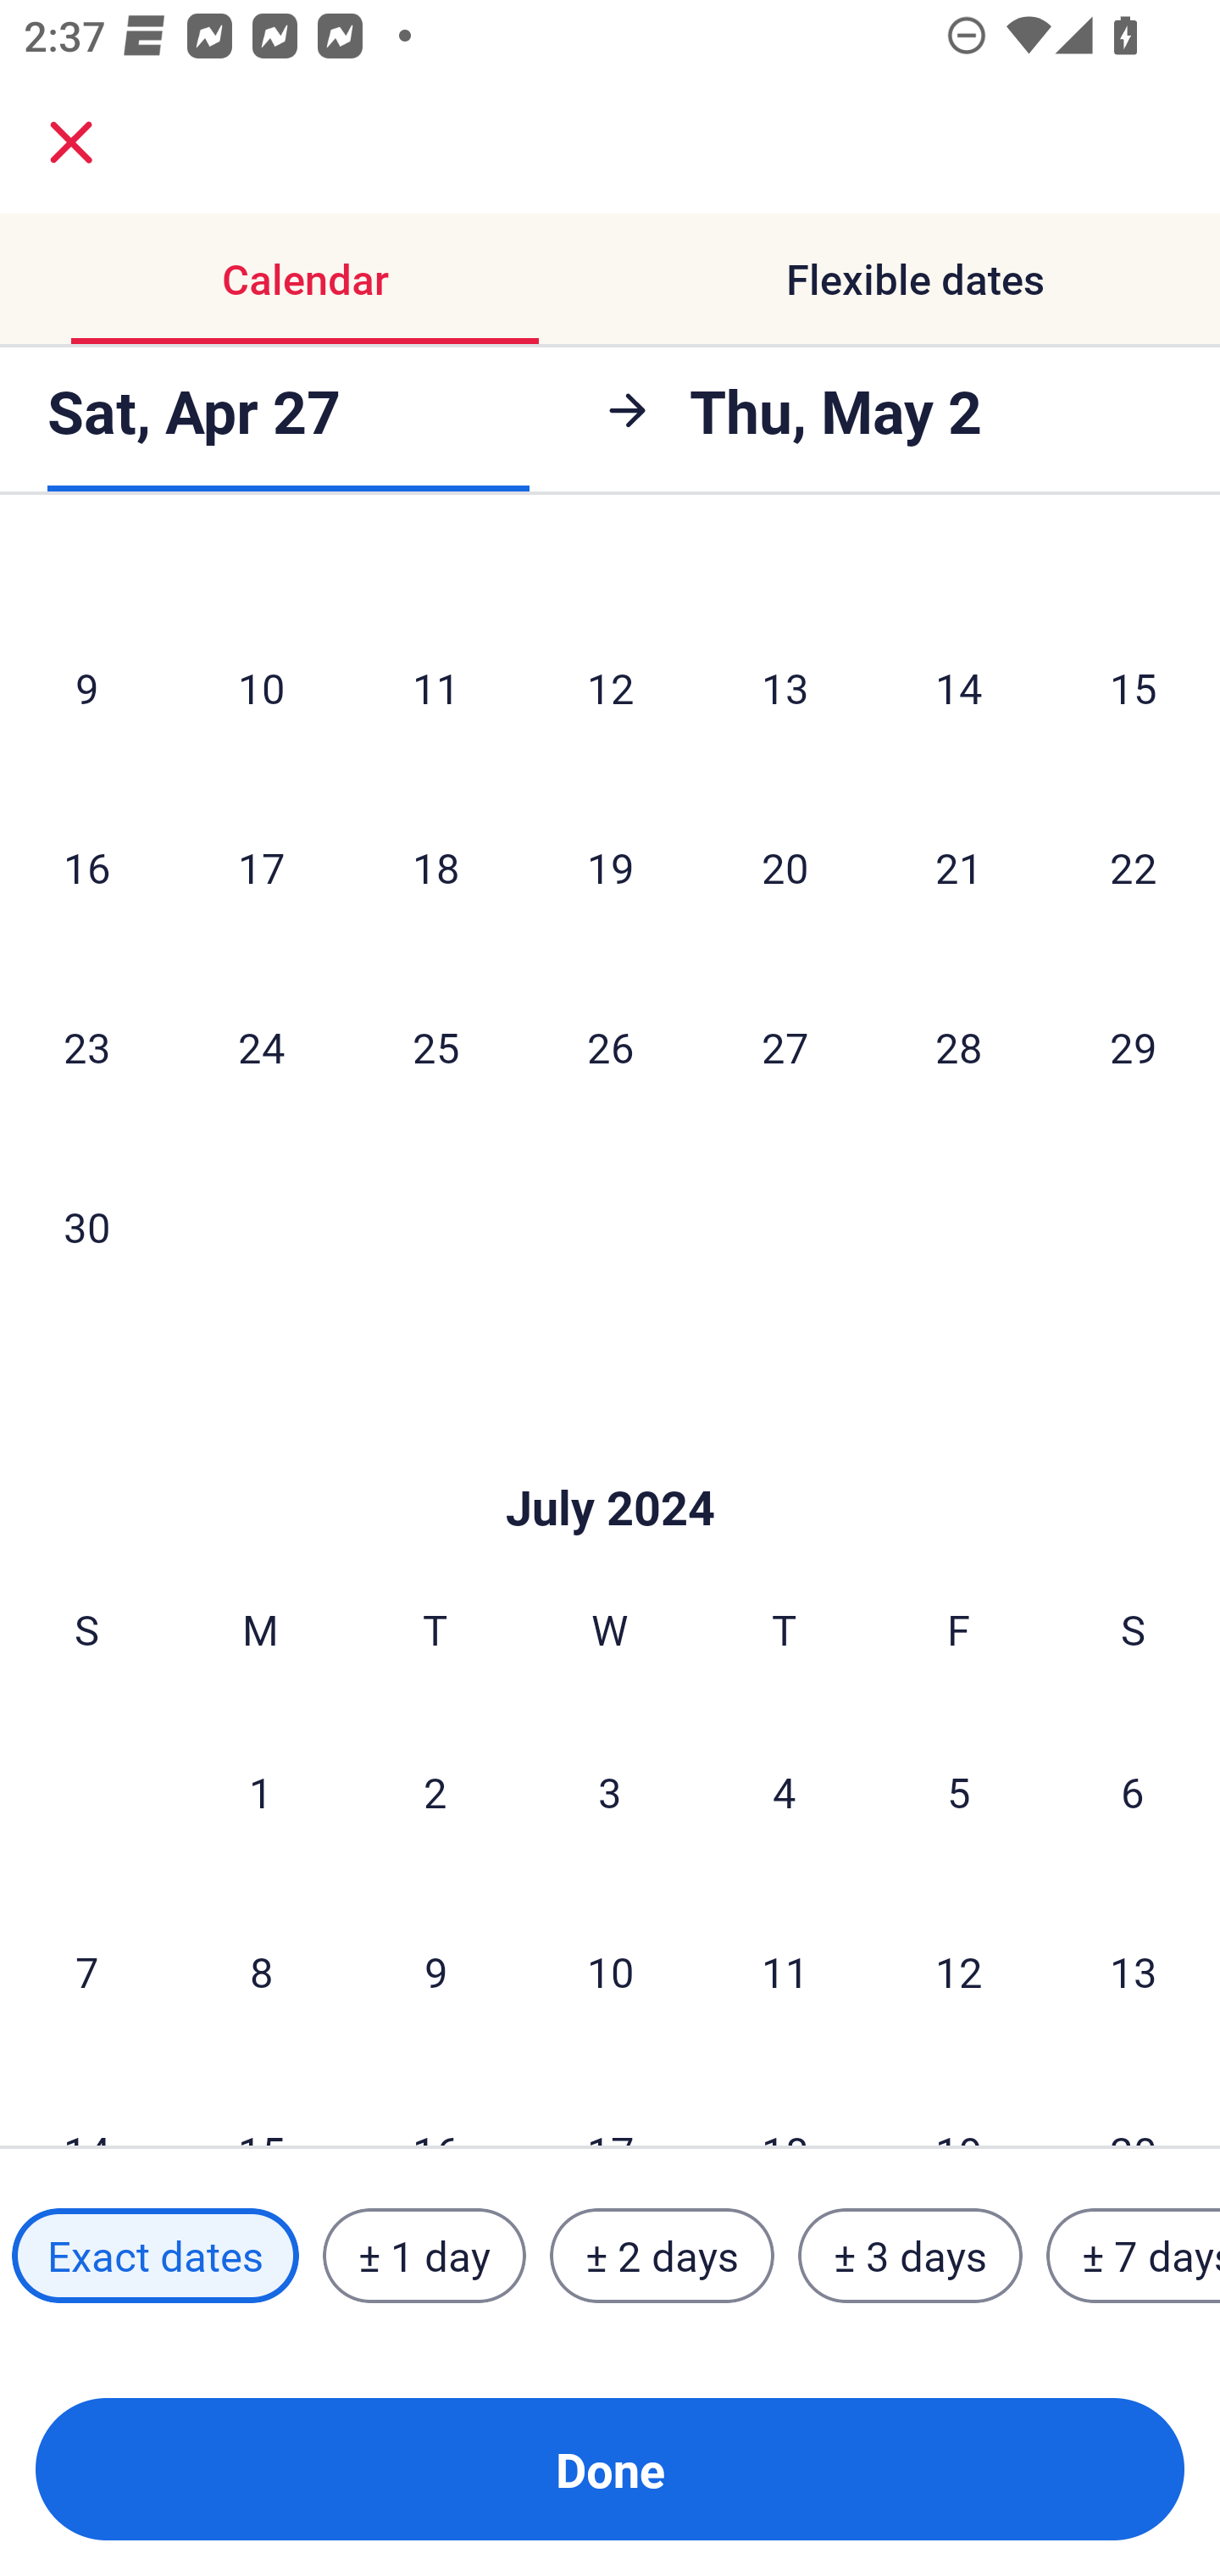 The image size is (1220, 2576). Describe the element at coordinates (86, 1225) in the screenshot. I see `30 Sunday, June 30, 2024` at that location.